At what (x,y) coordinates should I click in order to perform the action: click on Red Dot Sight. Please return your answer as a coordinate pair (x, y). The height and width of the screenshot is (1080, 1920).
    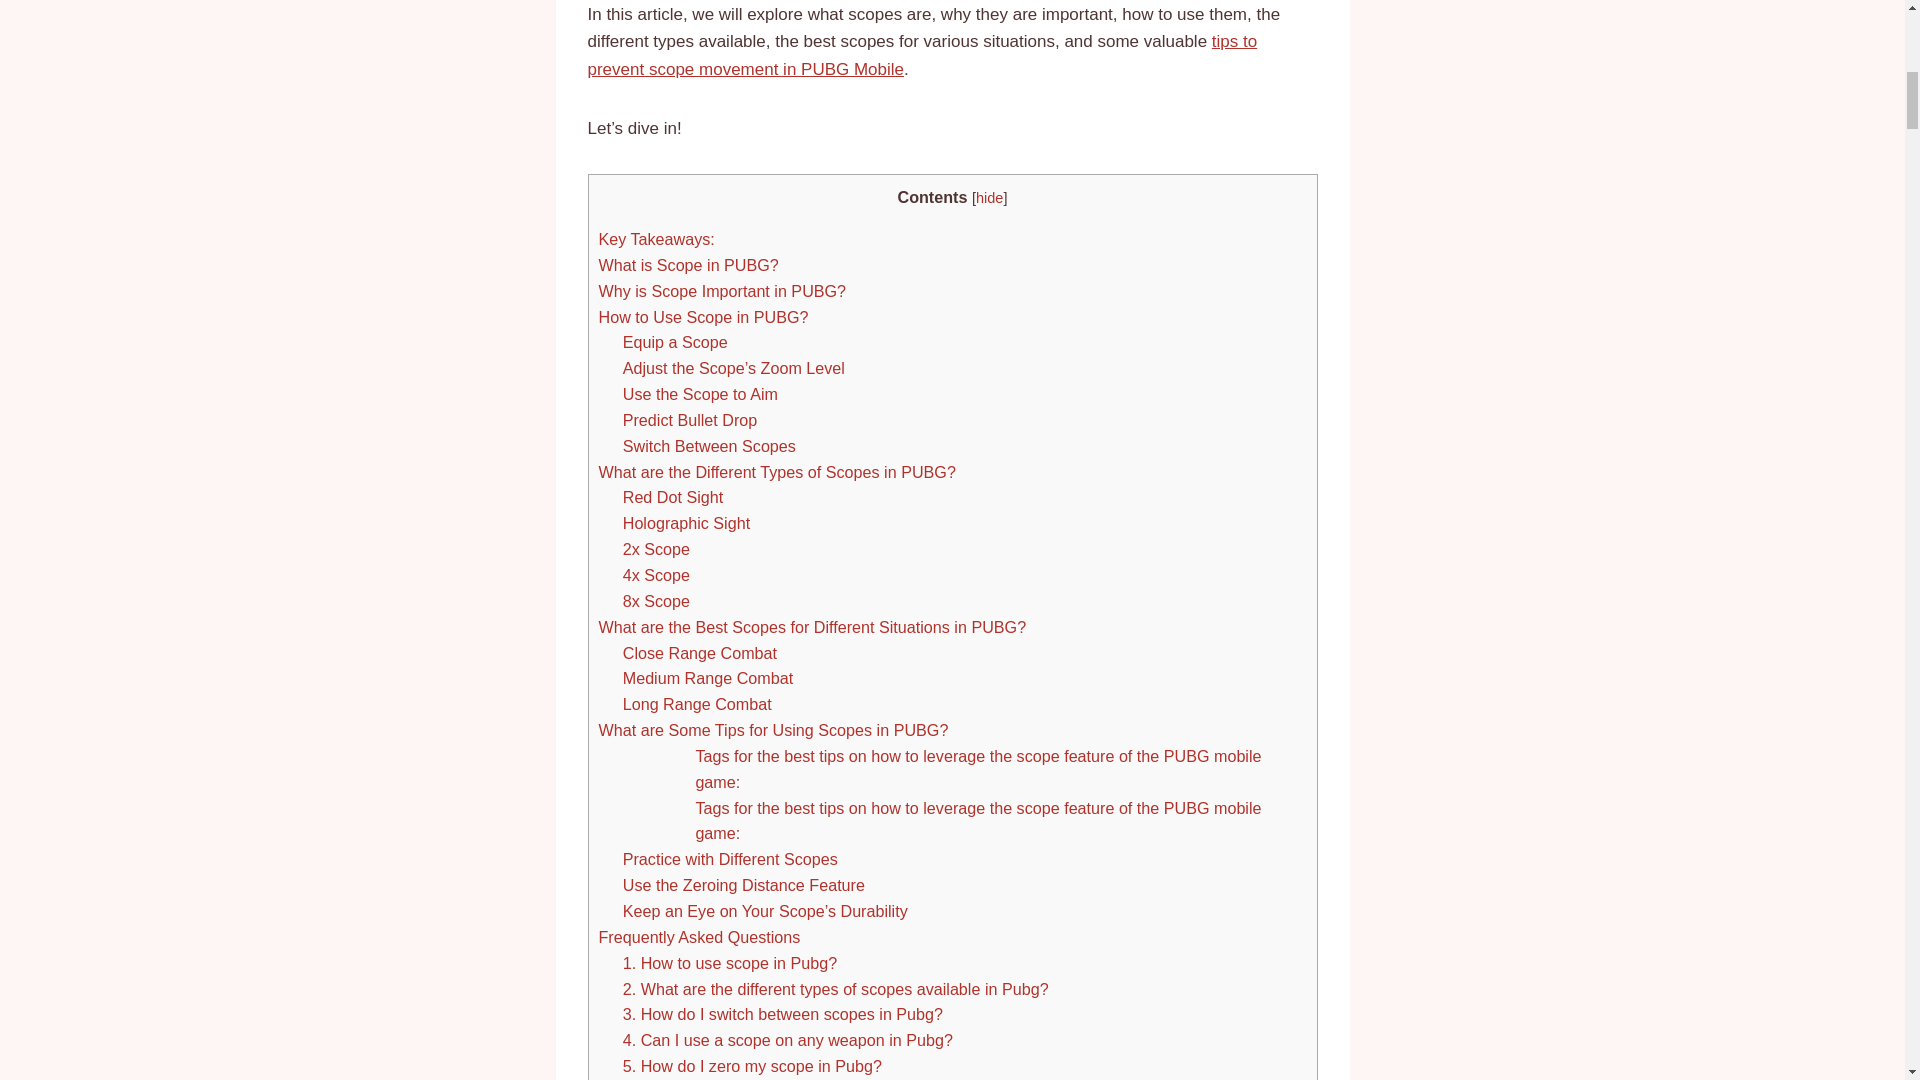
    Looking at the image, I should click on (672, 497).